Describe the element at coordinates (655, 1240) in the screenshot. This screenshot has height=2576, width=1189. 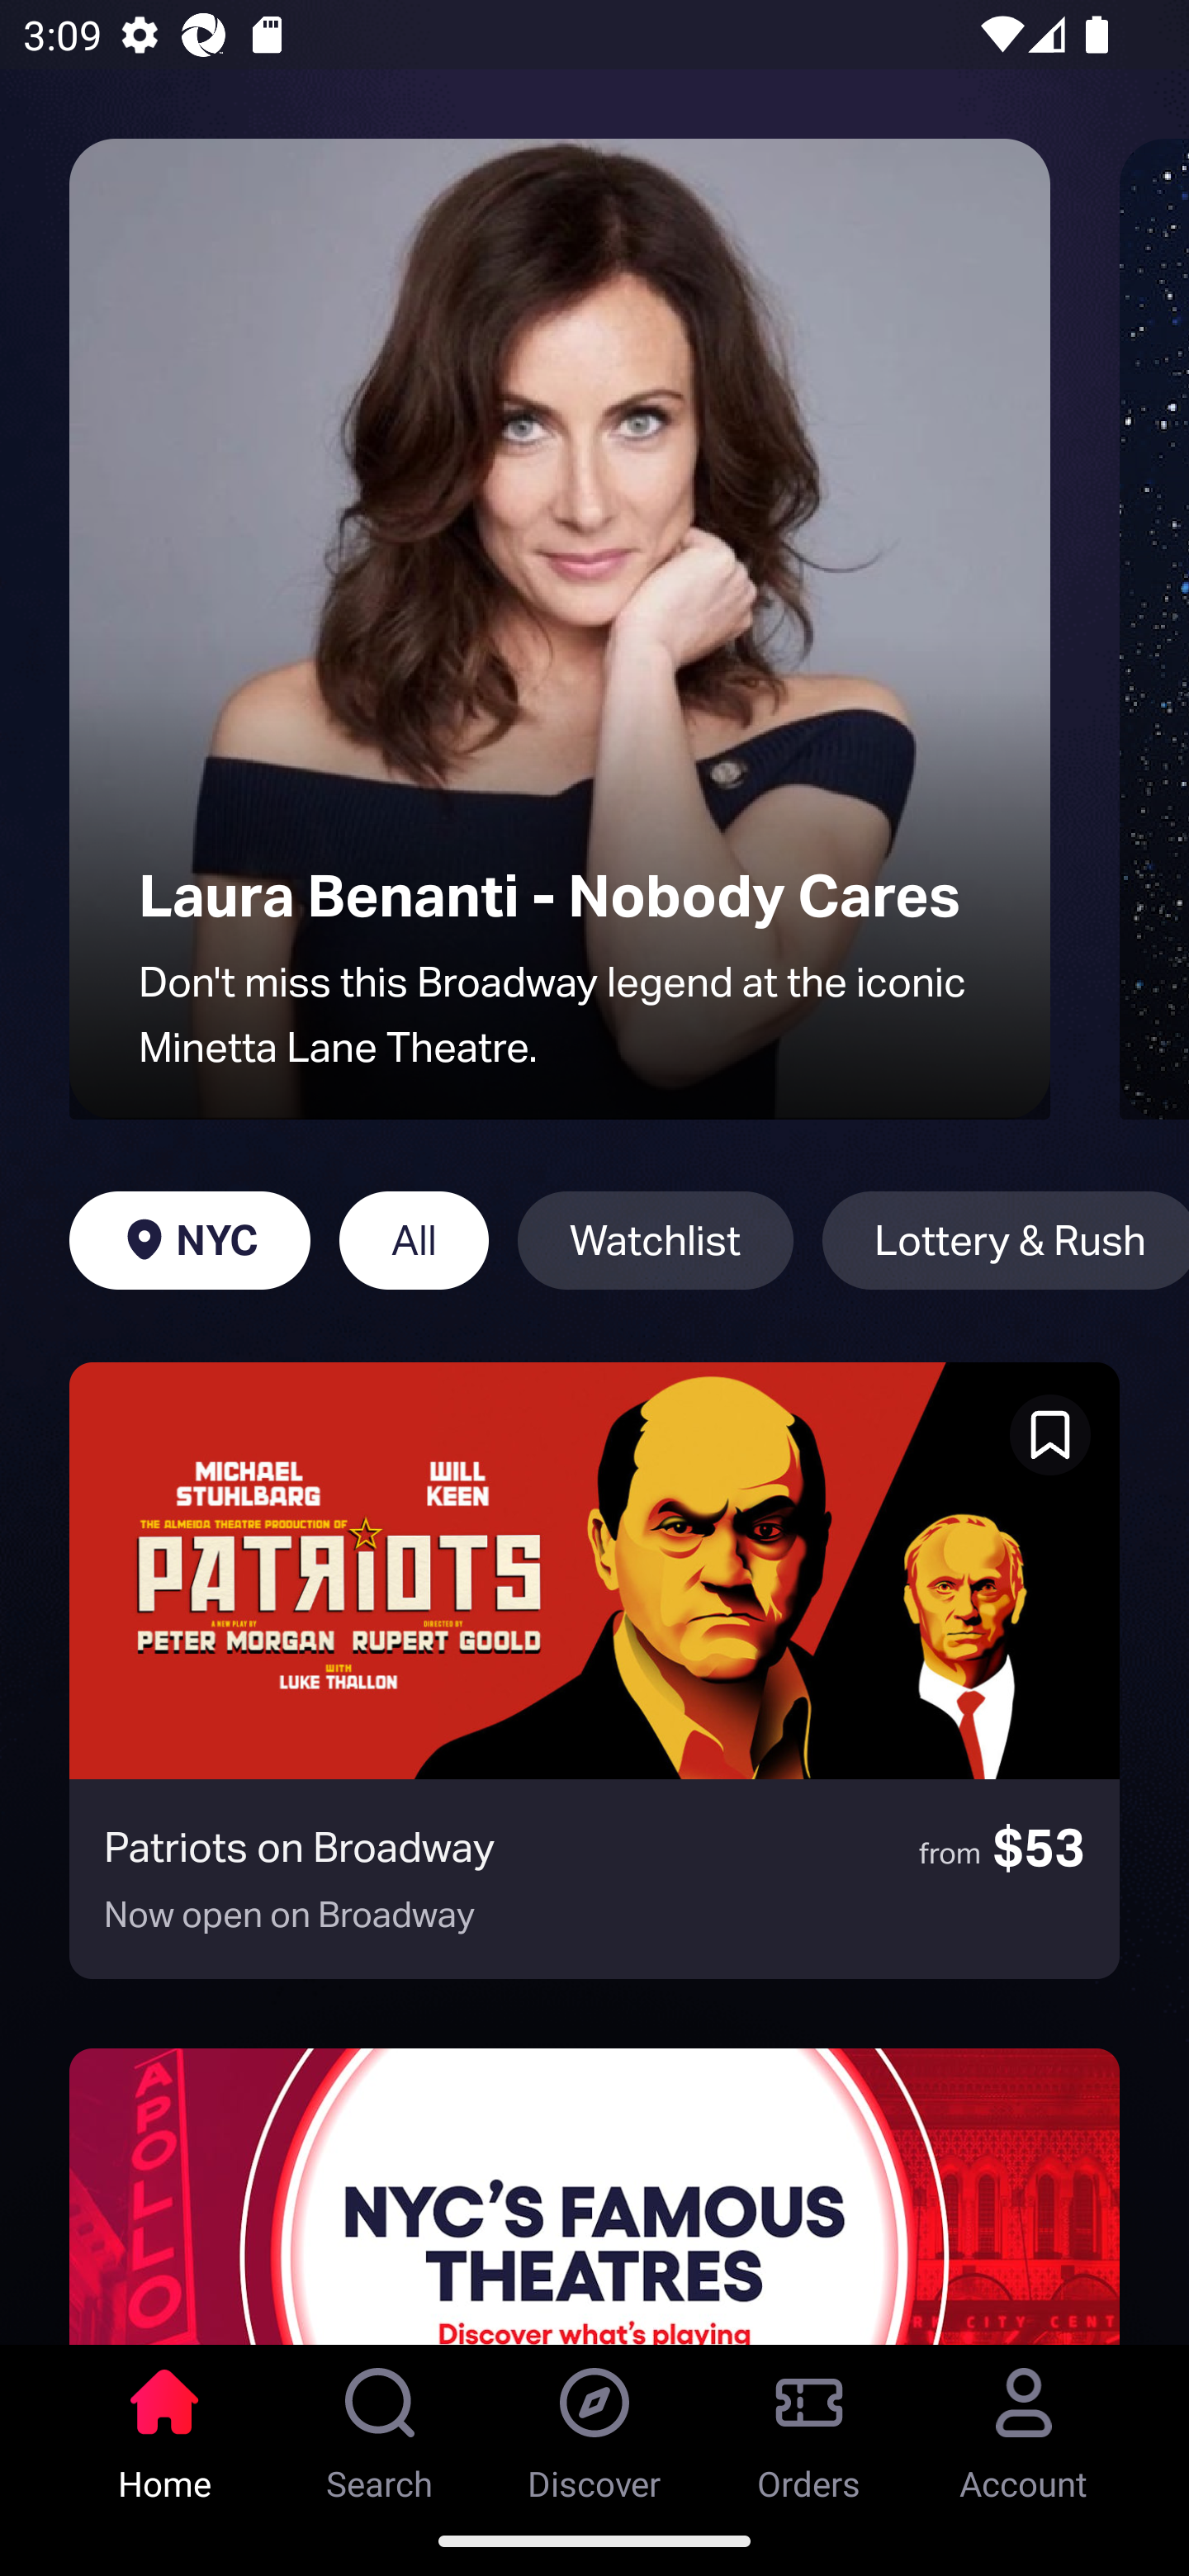
I see `Watchlist` at that location.